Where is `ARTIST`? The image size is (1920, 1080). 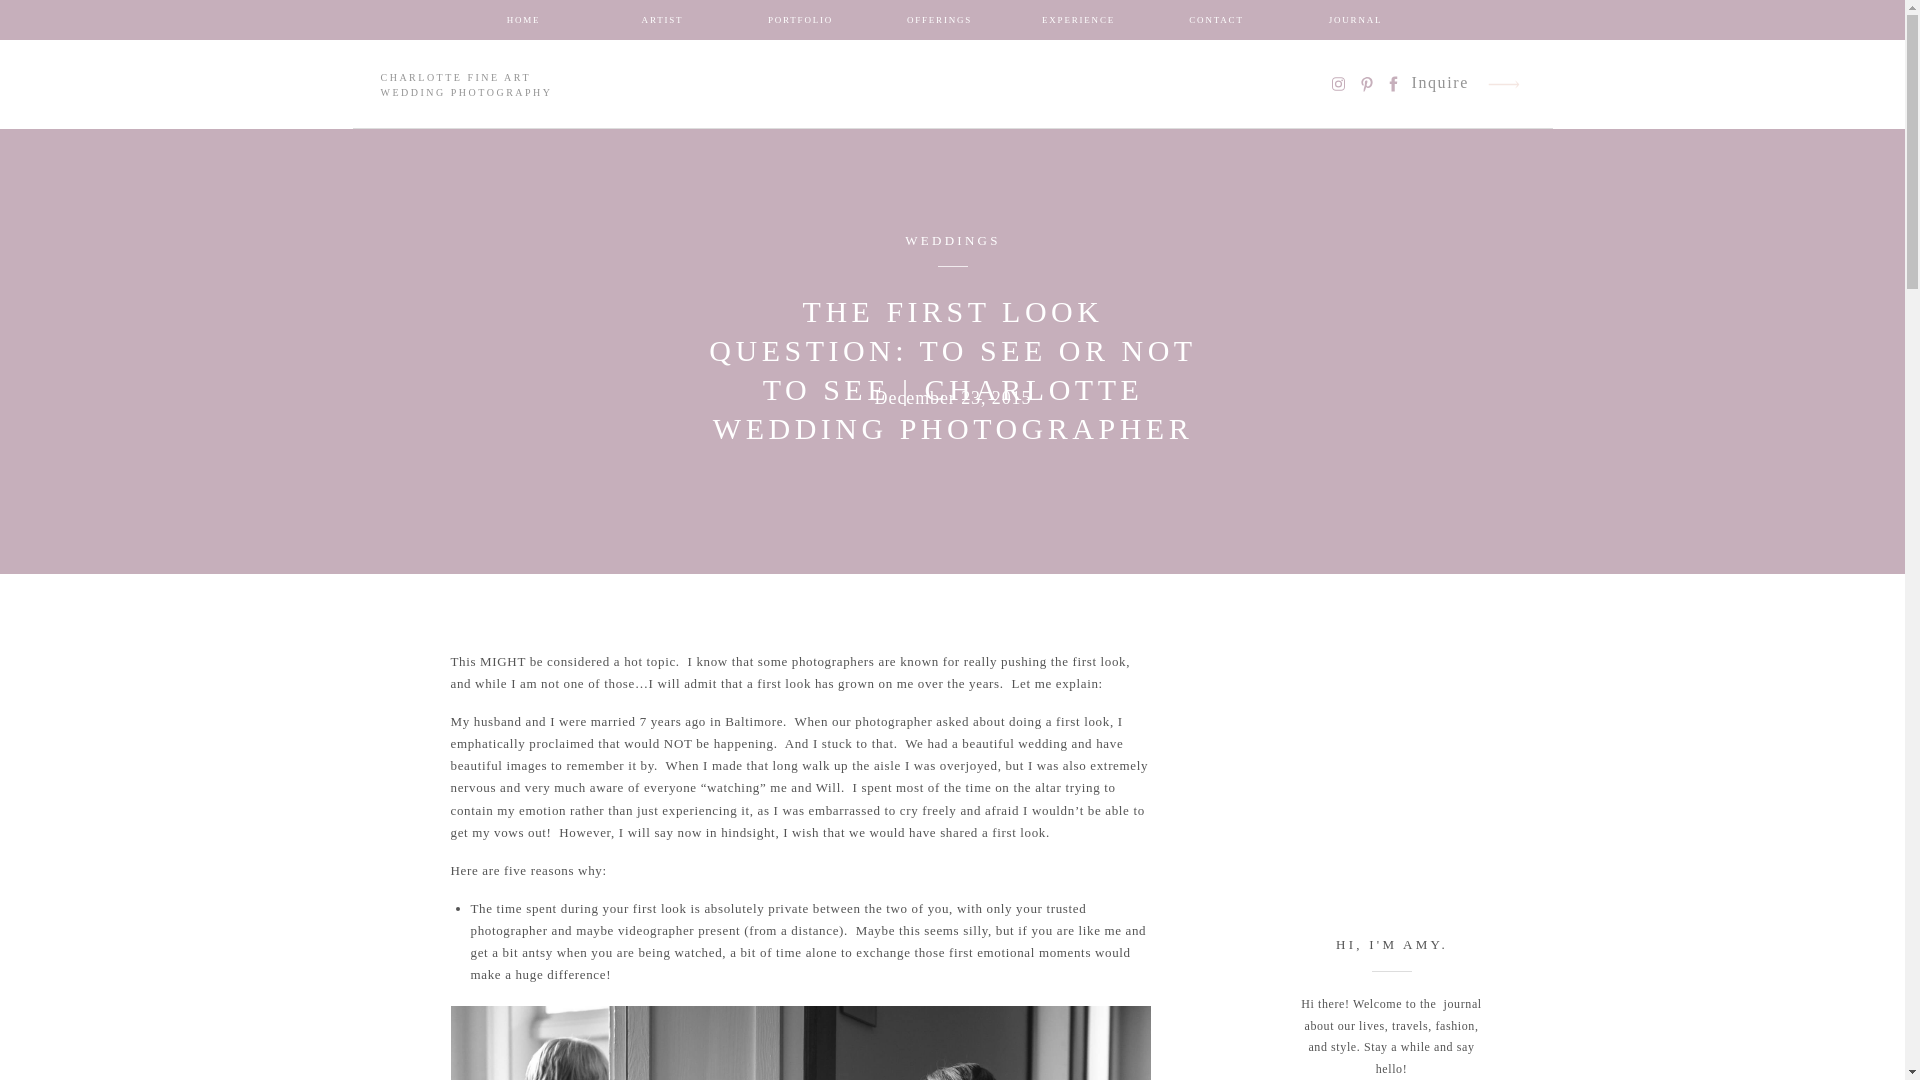
ARTIST is located at coordinates (662, 24).